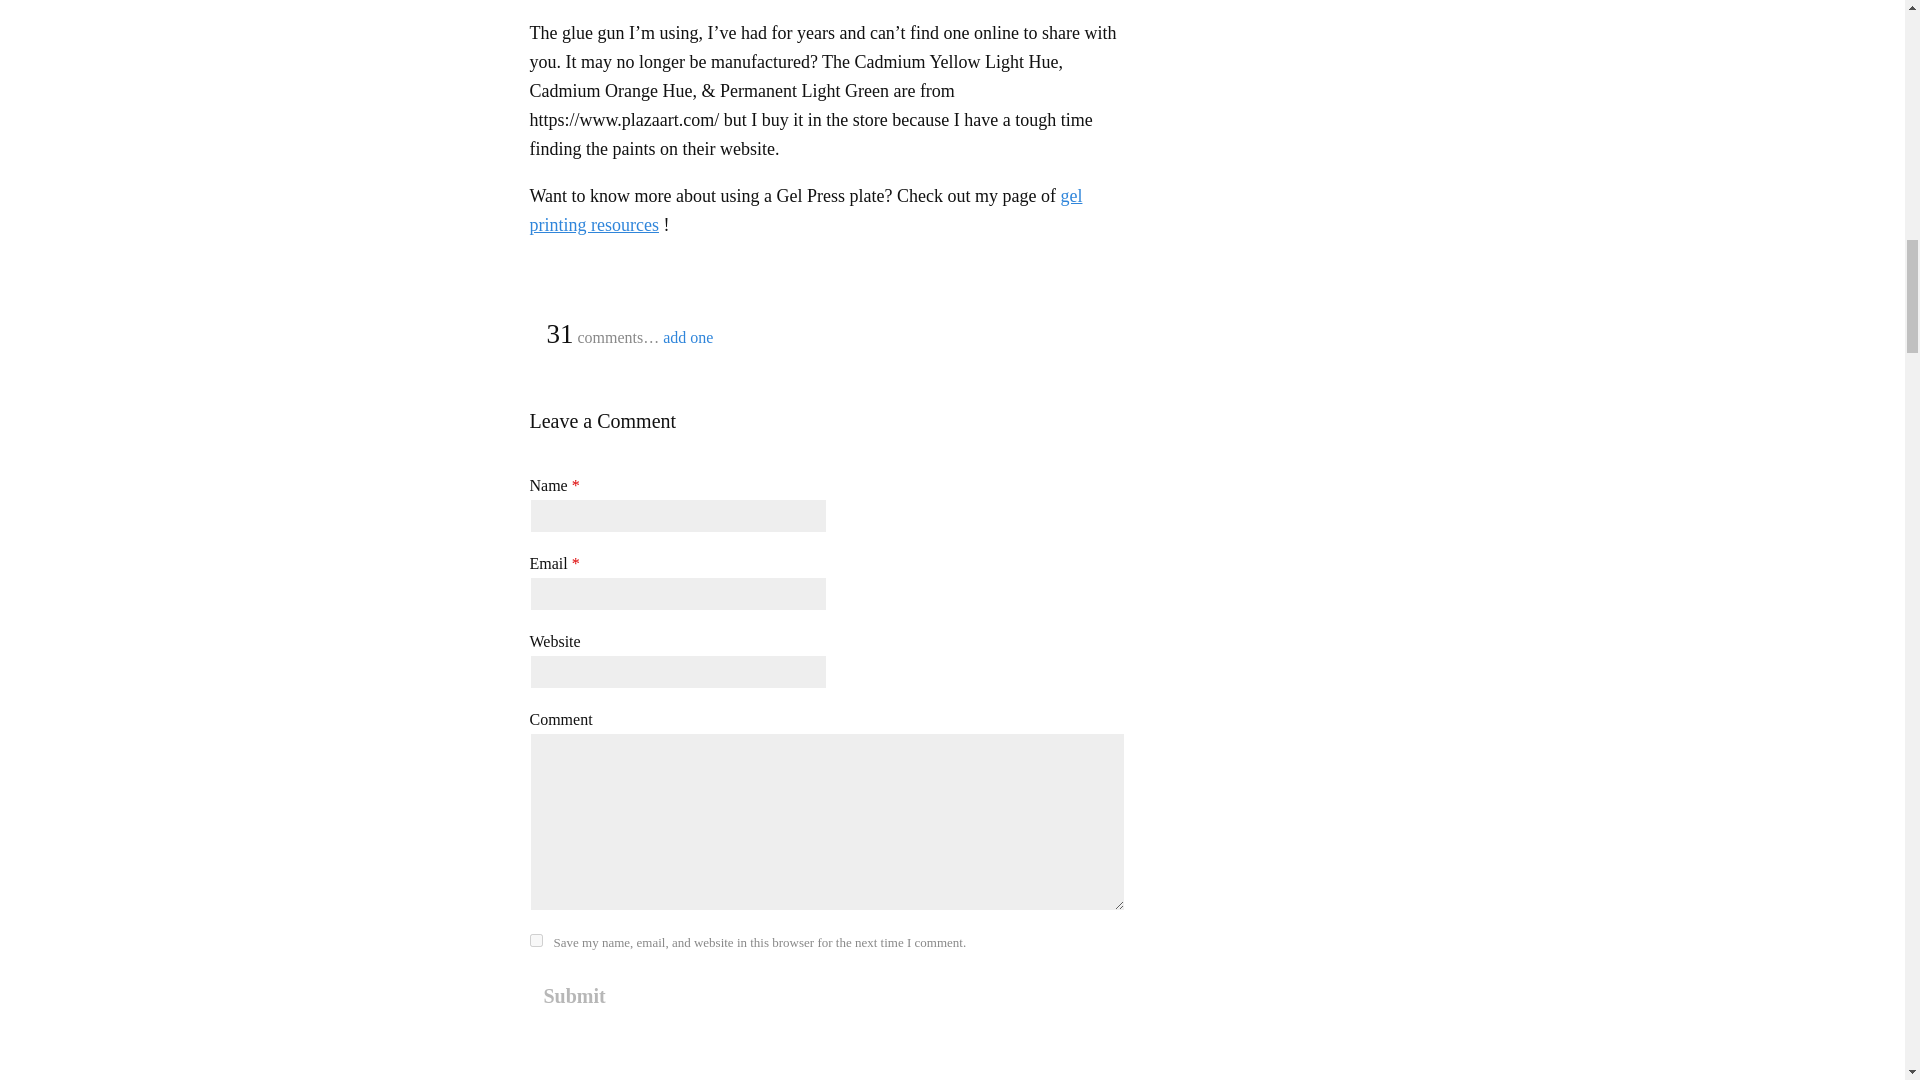 Image resolution: width=1920 pixels, height=1080 pixels. Describe the element at coordinates (687, 337) in the screenshot. I see `add one` at that location.